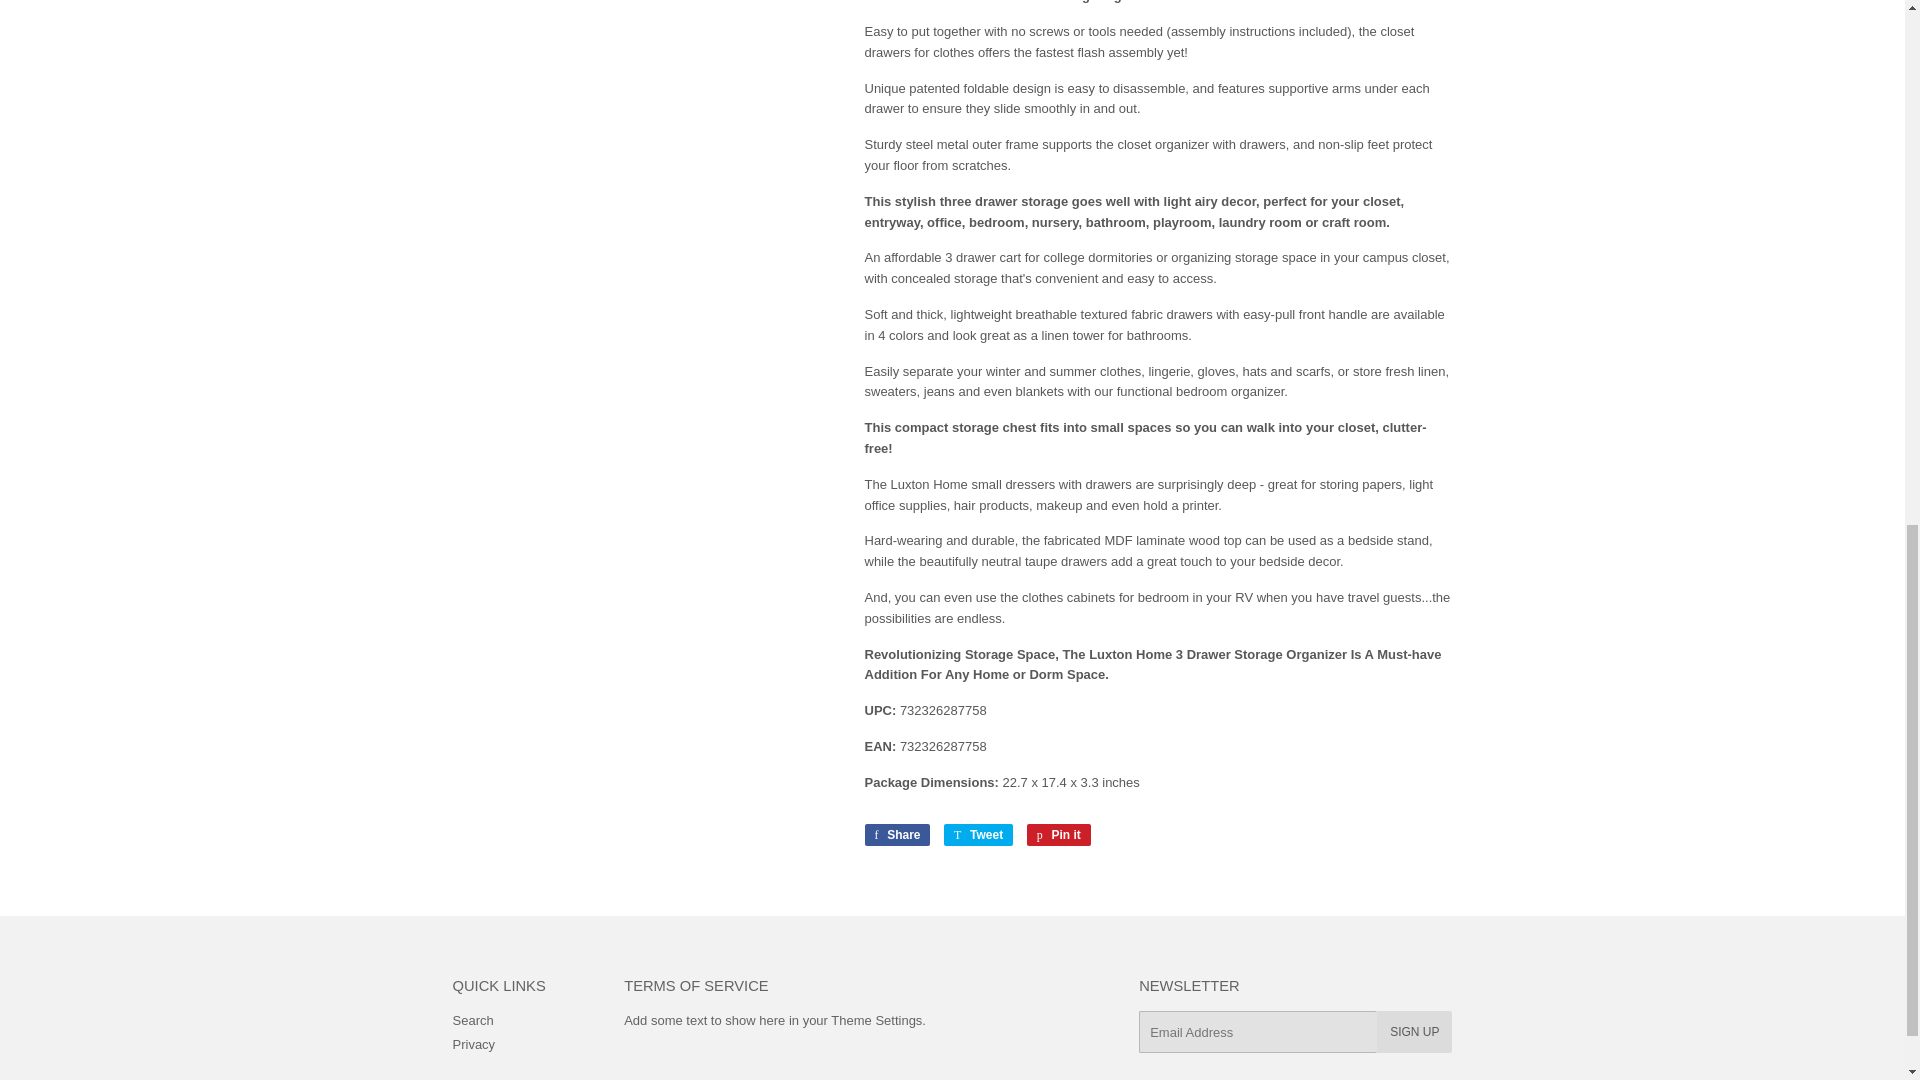  What do you see at coordinates (896, 834) in the screenshot?
I see `SIGN UP` at bounding box center [896, 834].